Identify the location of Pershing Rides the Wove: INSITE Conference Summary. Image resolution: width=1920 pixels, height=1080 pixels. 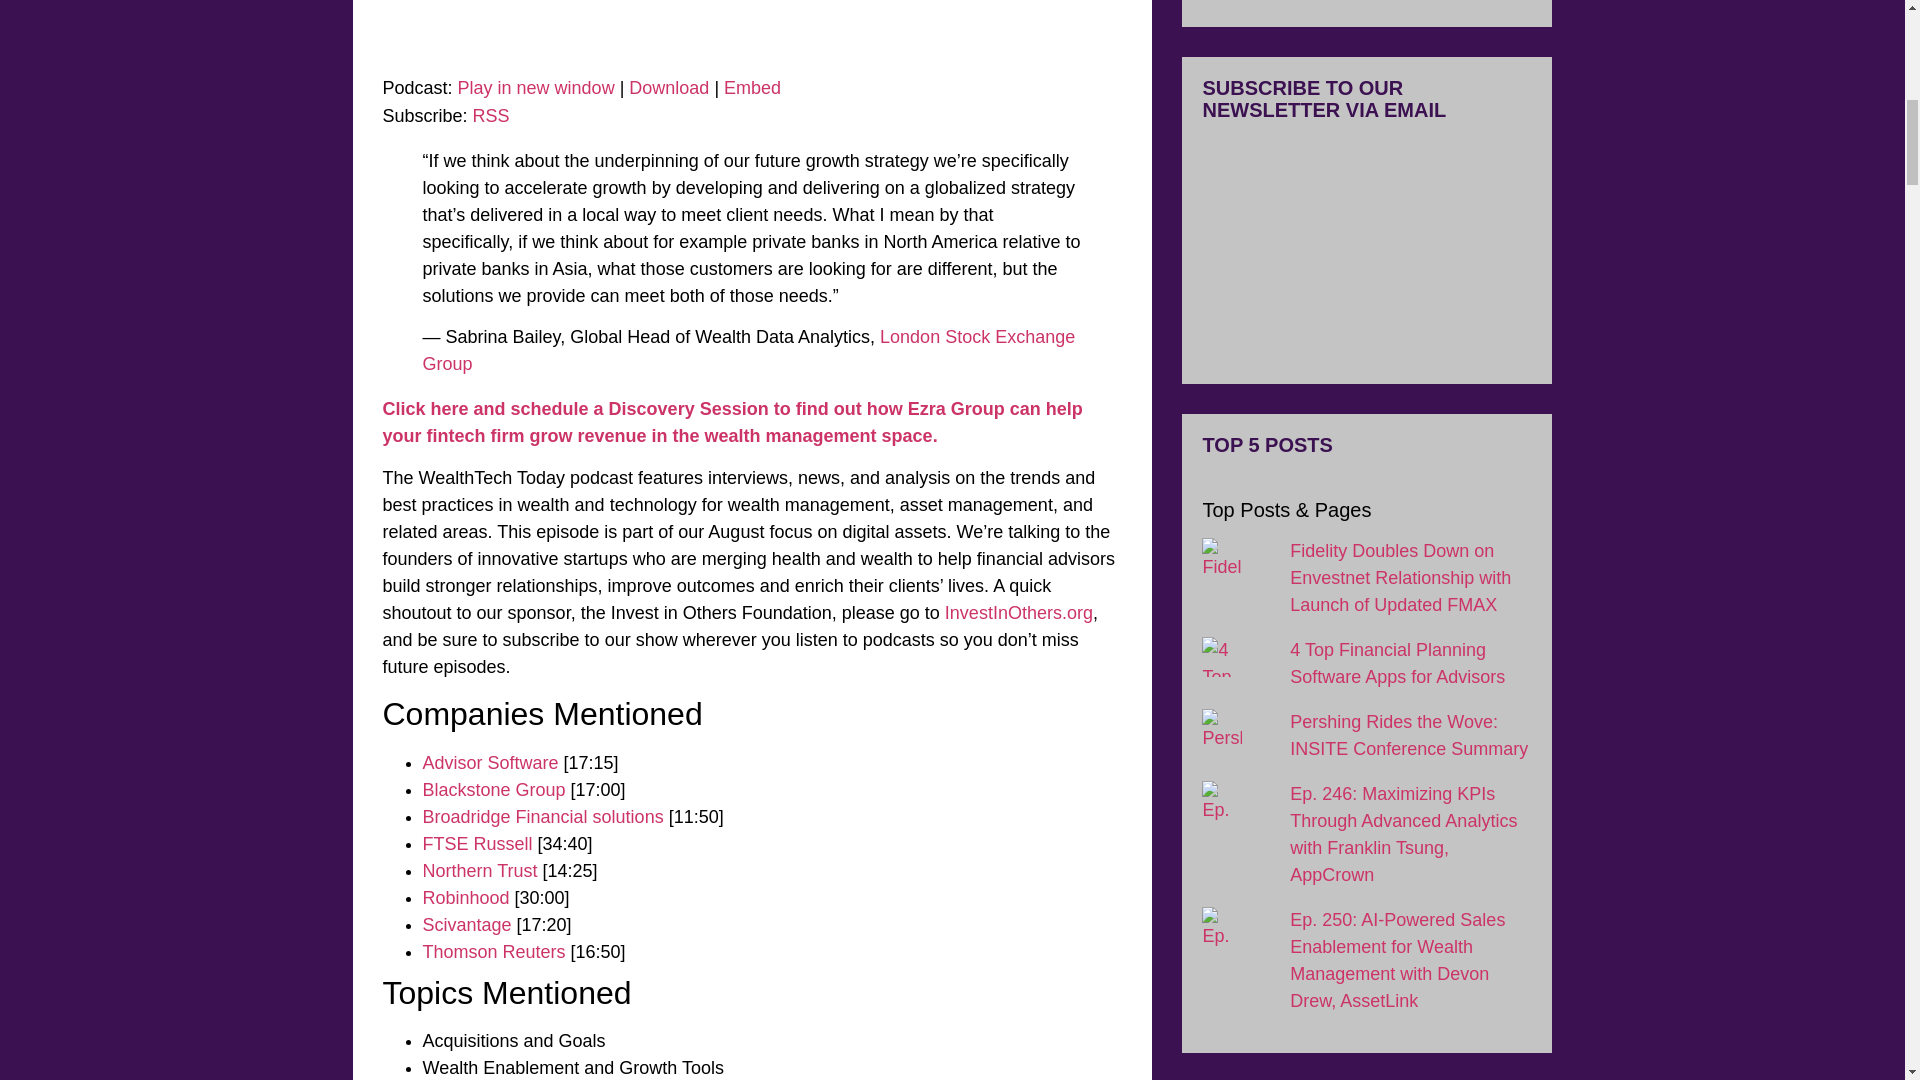
(1409, 735).